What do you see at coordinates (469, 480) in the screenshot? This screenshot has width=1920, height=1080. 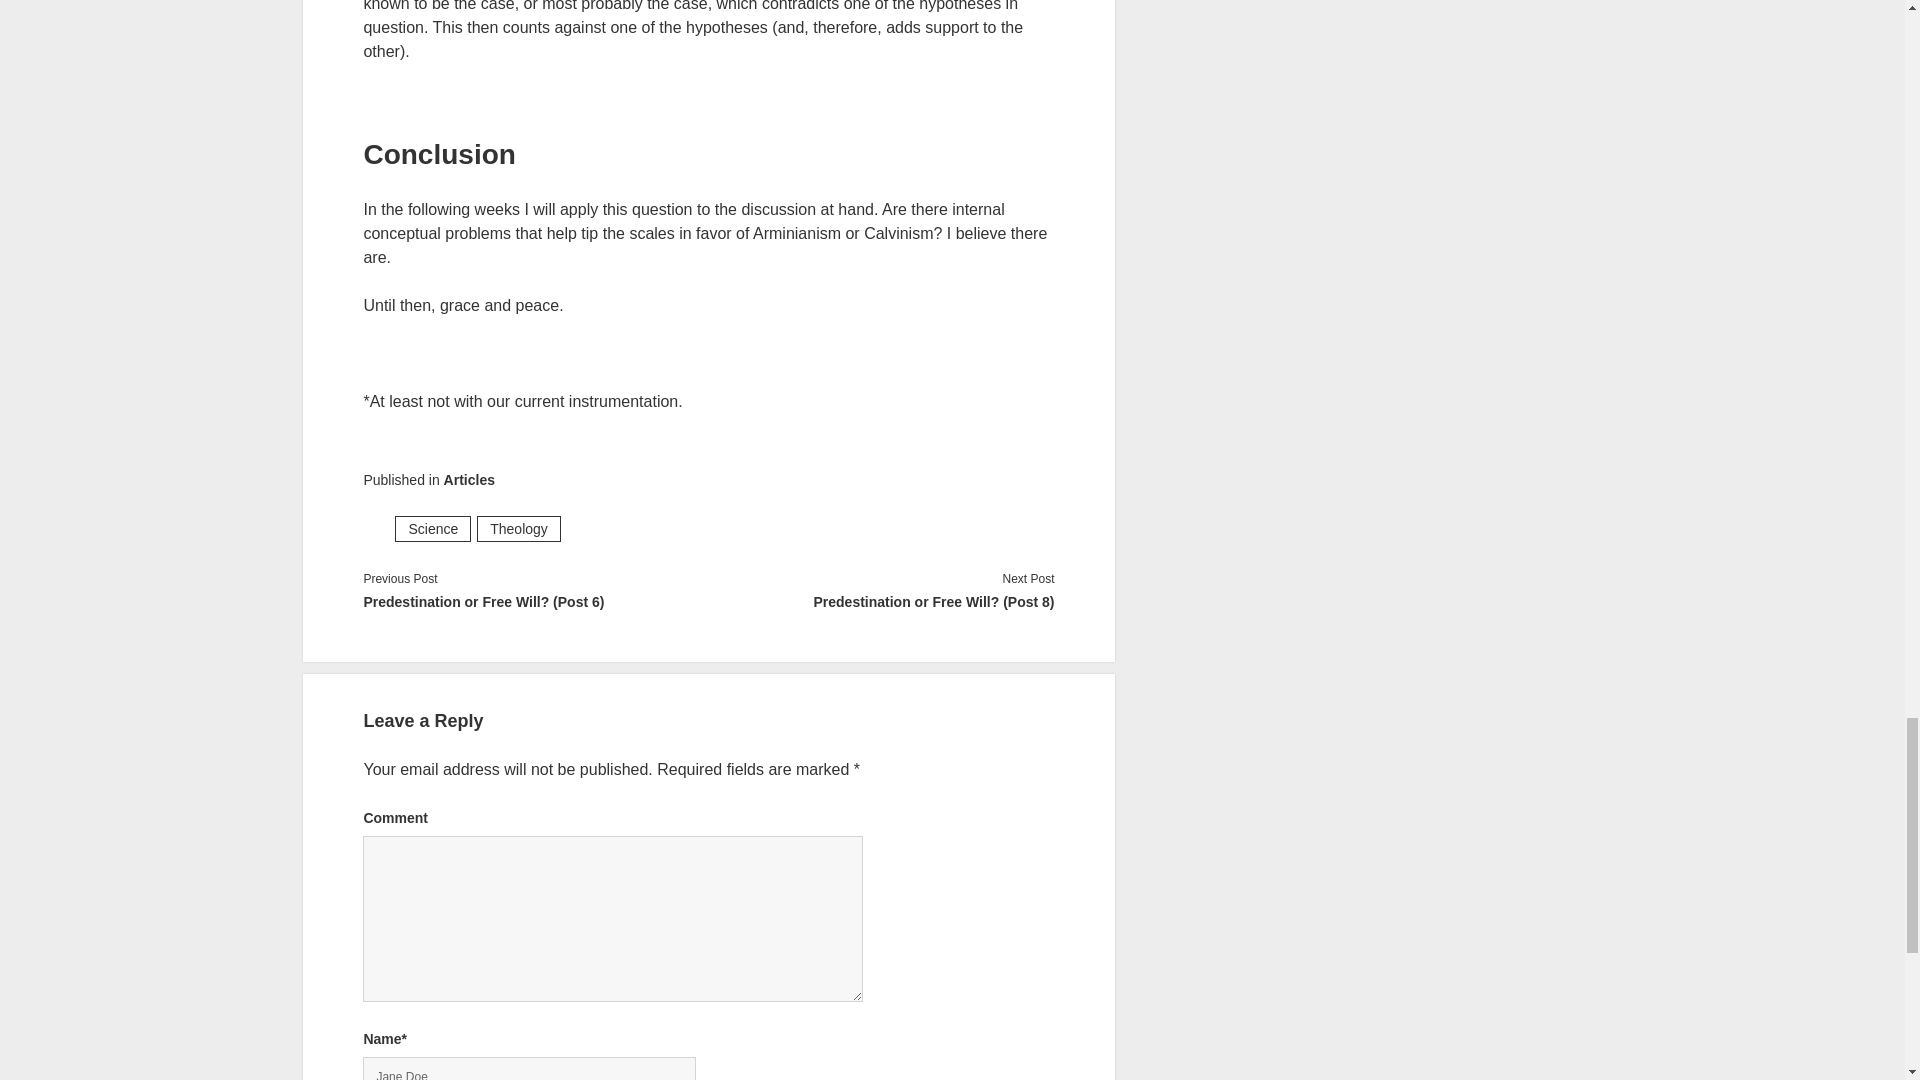 I see `View all posts in Articles` at bounding box center [469, 480].